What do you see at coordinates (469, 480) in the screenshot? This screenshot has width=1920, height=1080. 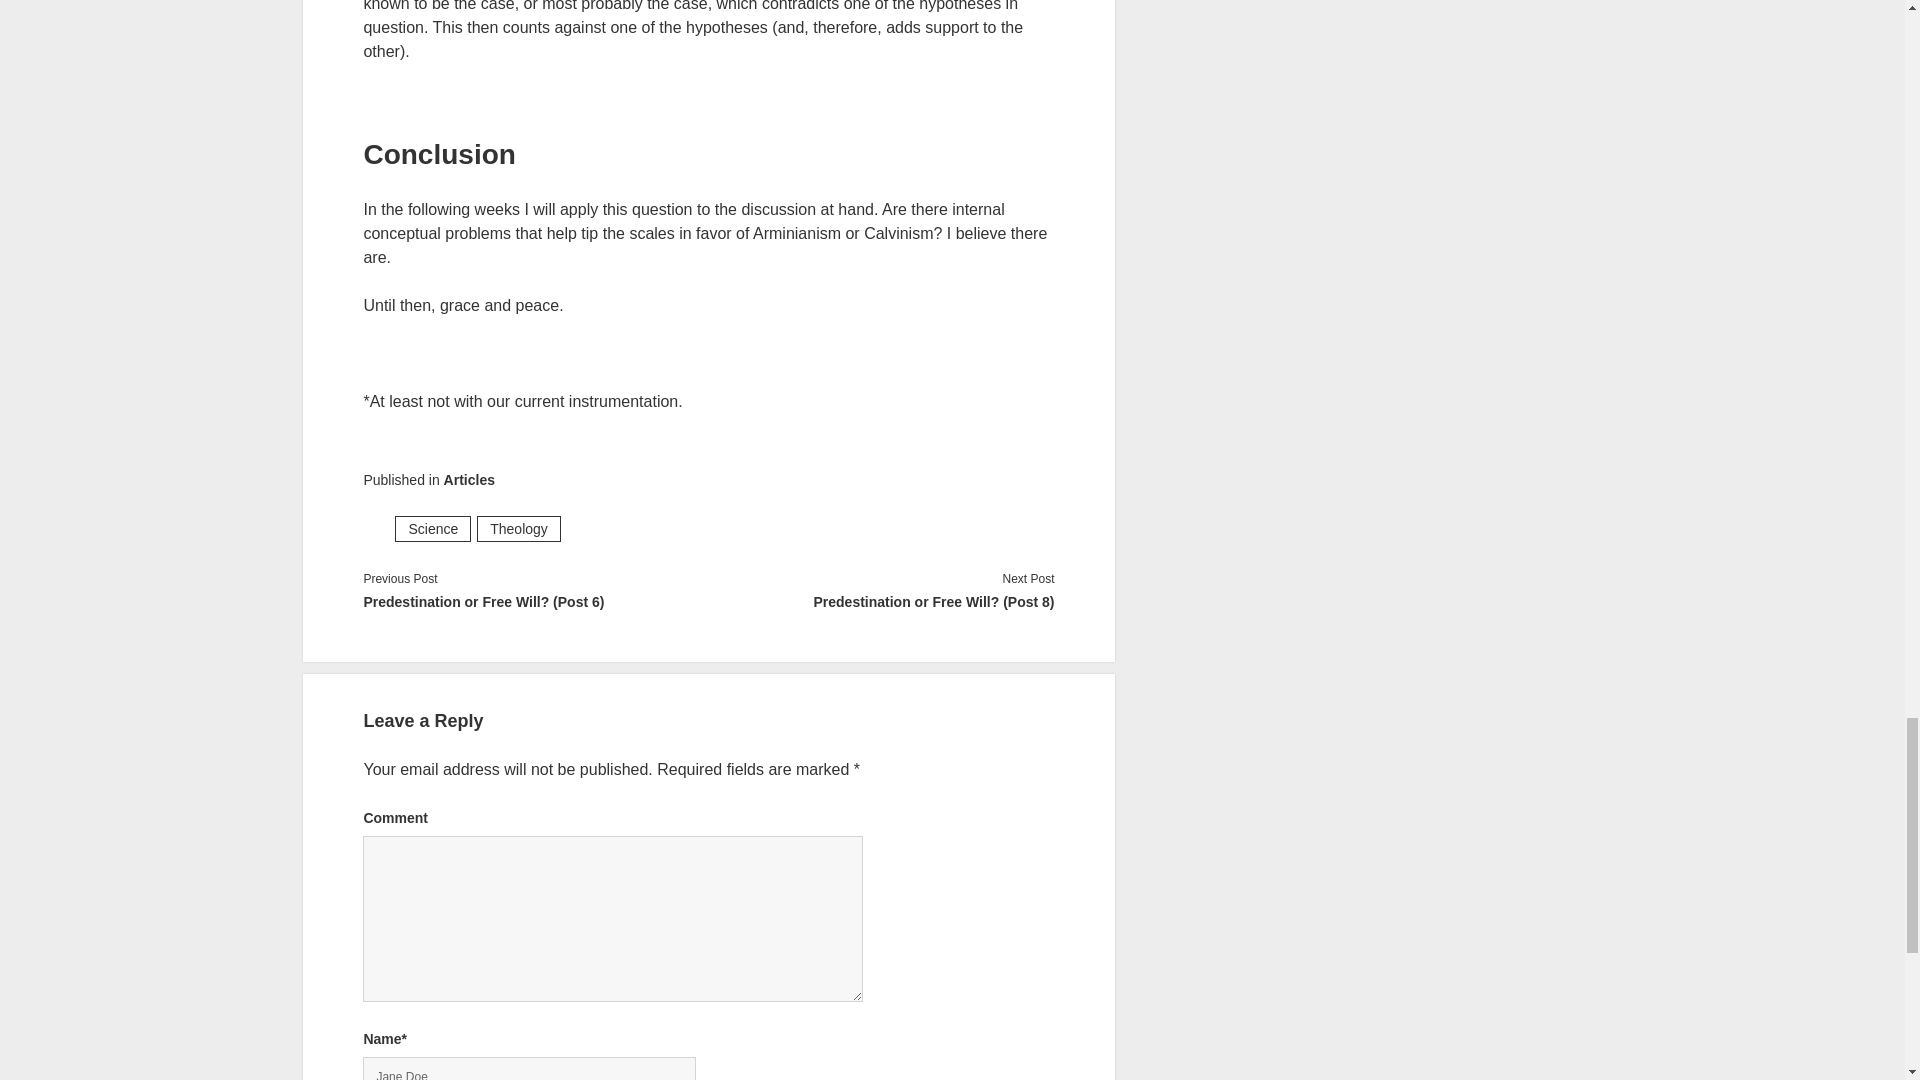 I see `View all posts in Articles` at bounding box center [469, 480].